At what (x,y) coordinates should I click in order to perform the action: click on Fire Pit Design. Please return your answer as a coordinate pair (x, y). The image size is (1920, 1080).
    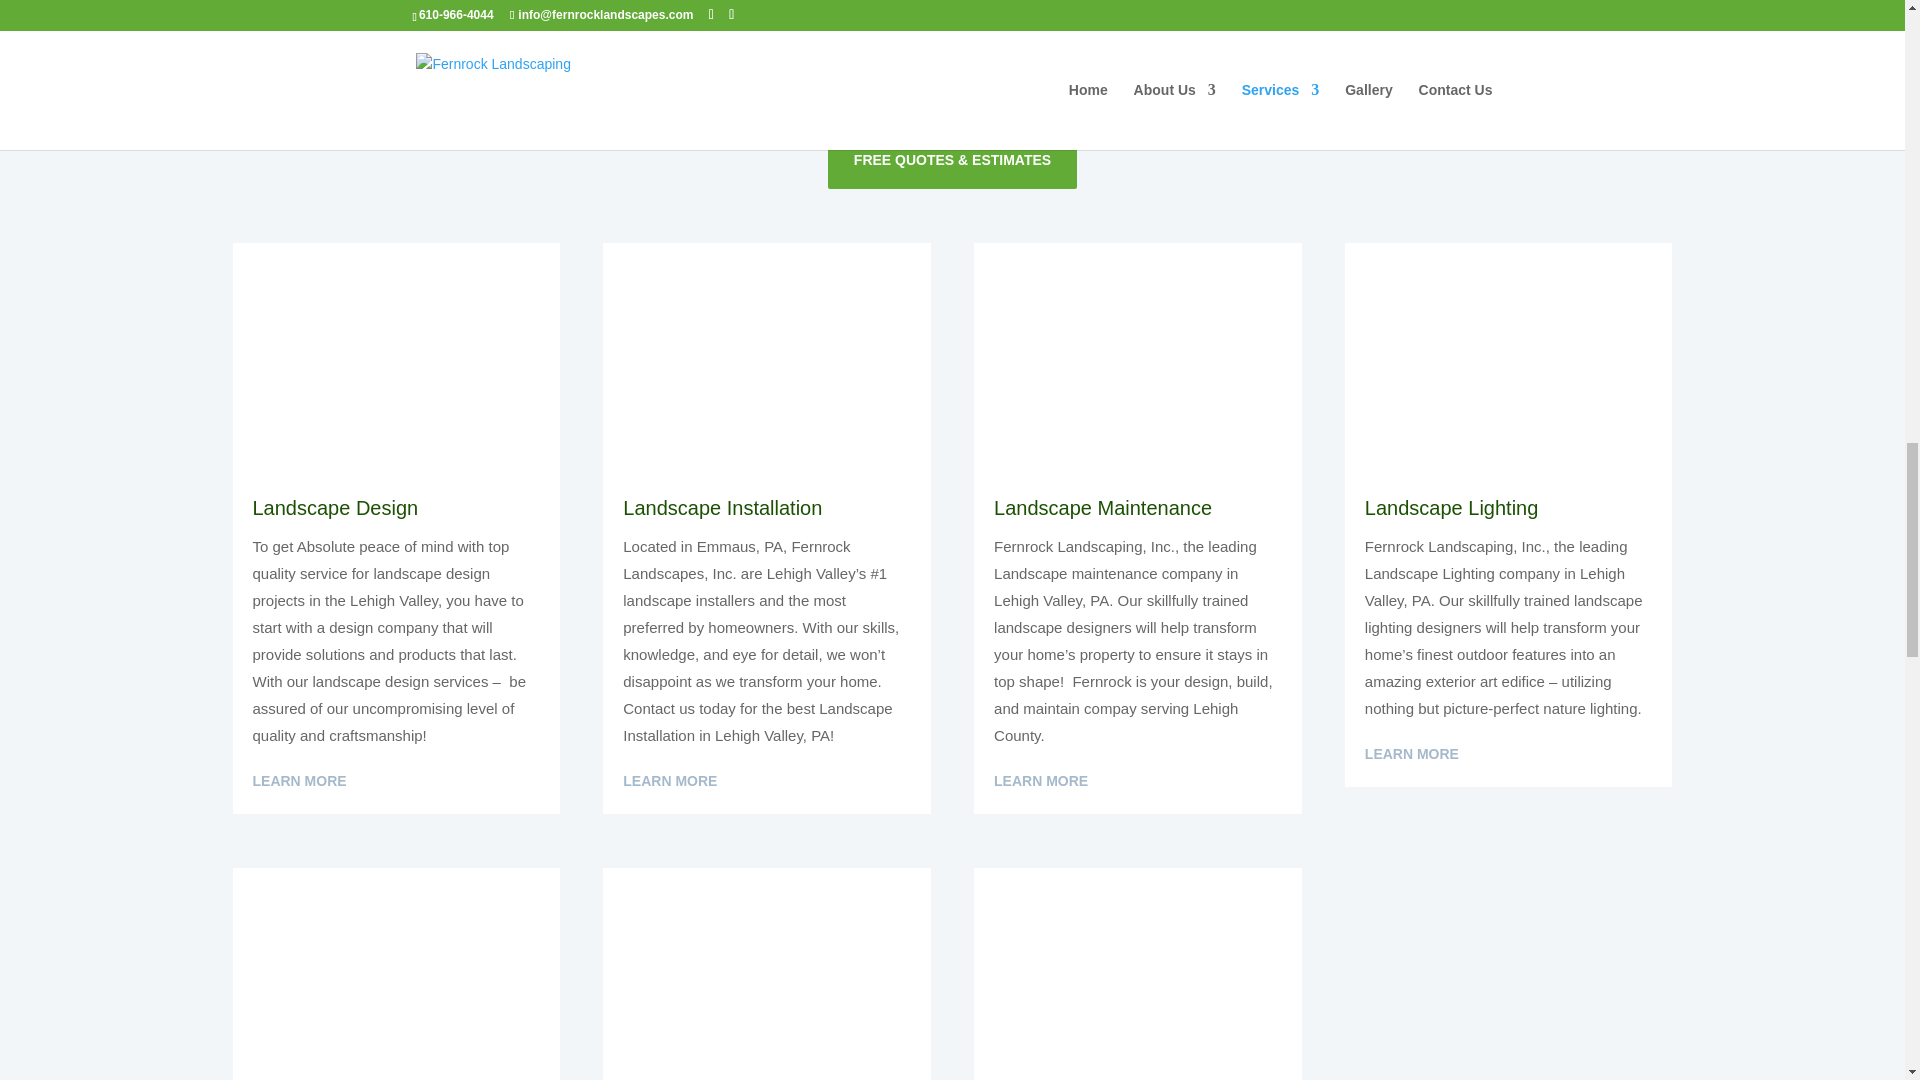
    Looking at the image, I should click on (1508, 974).